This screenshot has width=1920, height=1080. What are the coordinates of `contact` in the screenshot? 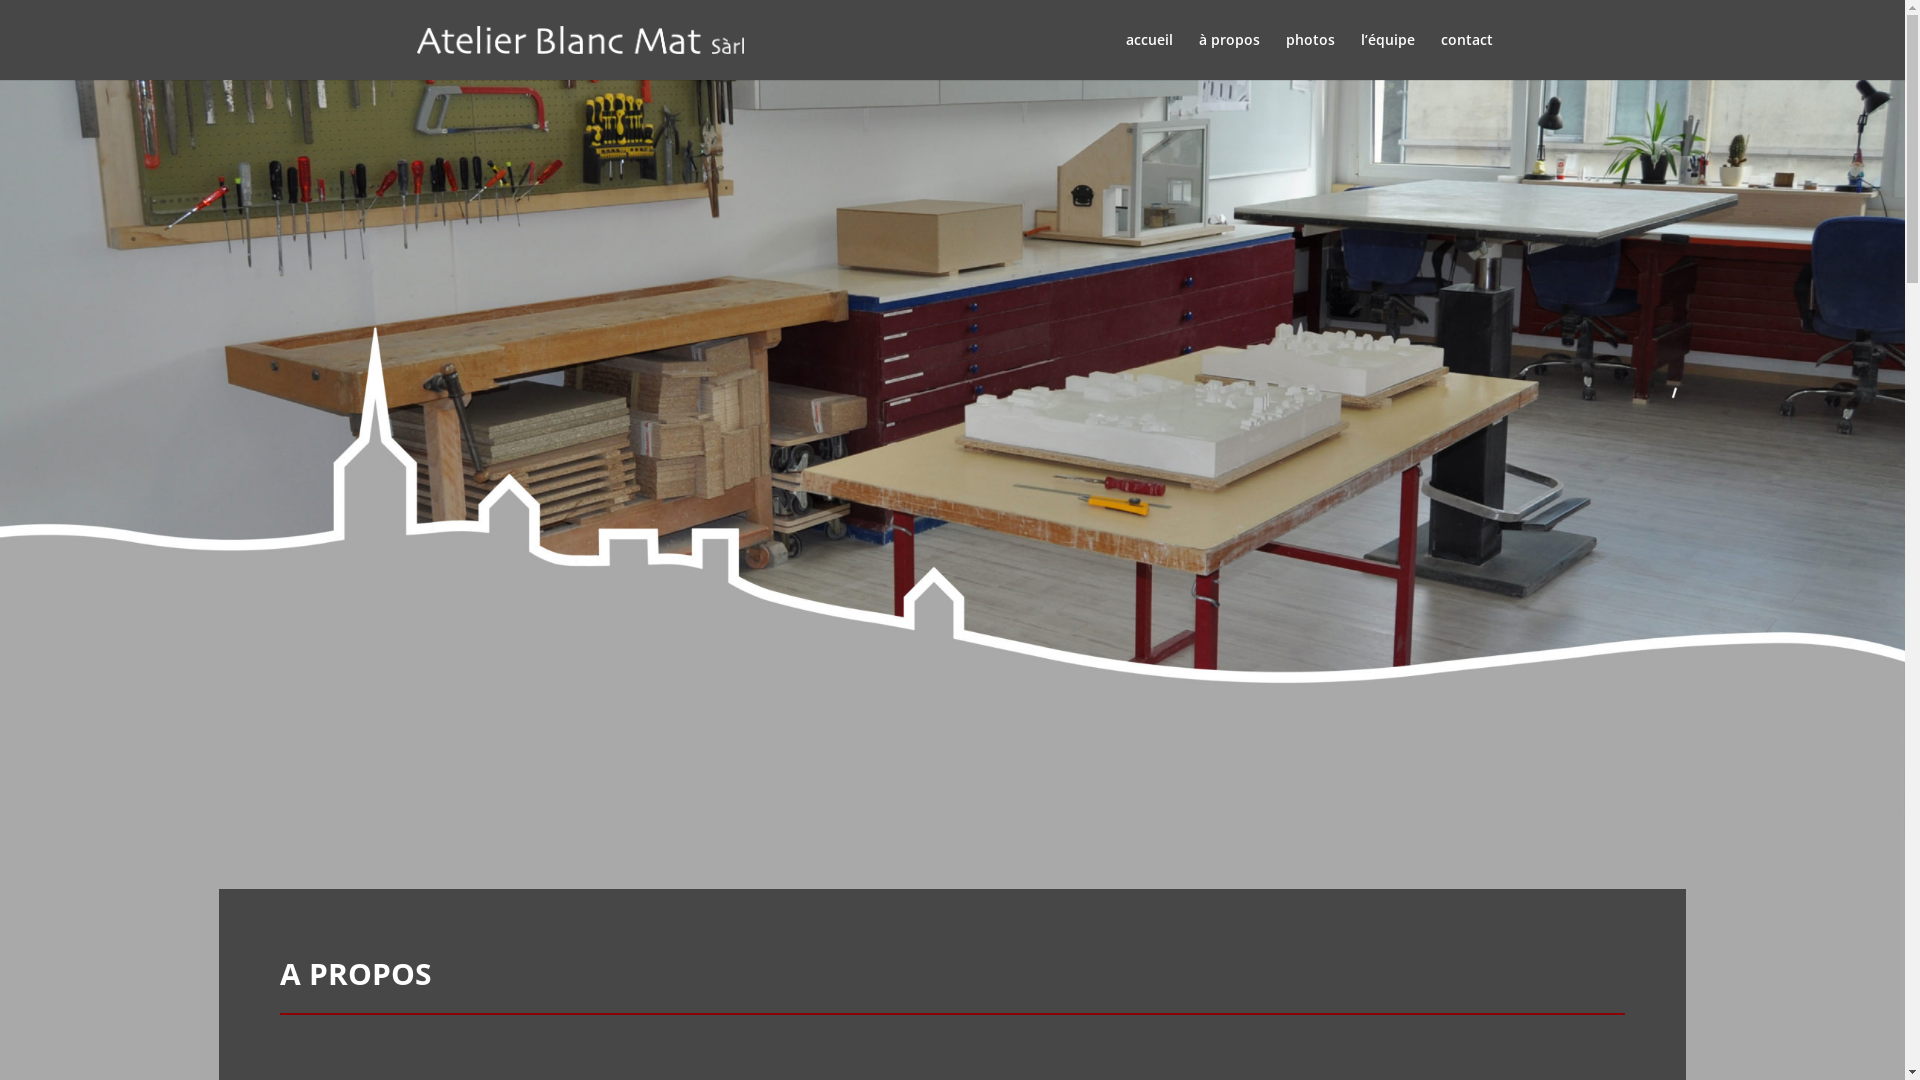 It's located at (1466, 56).